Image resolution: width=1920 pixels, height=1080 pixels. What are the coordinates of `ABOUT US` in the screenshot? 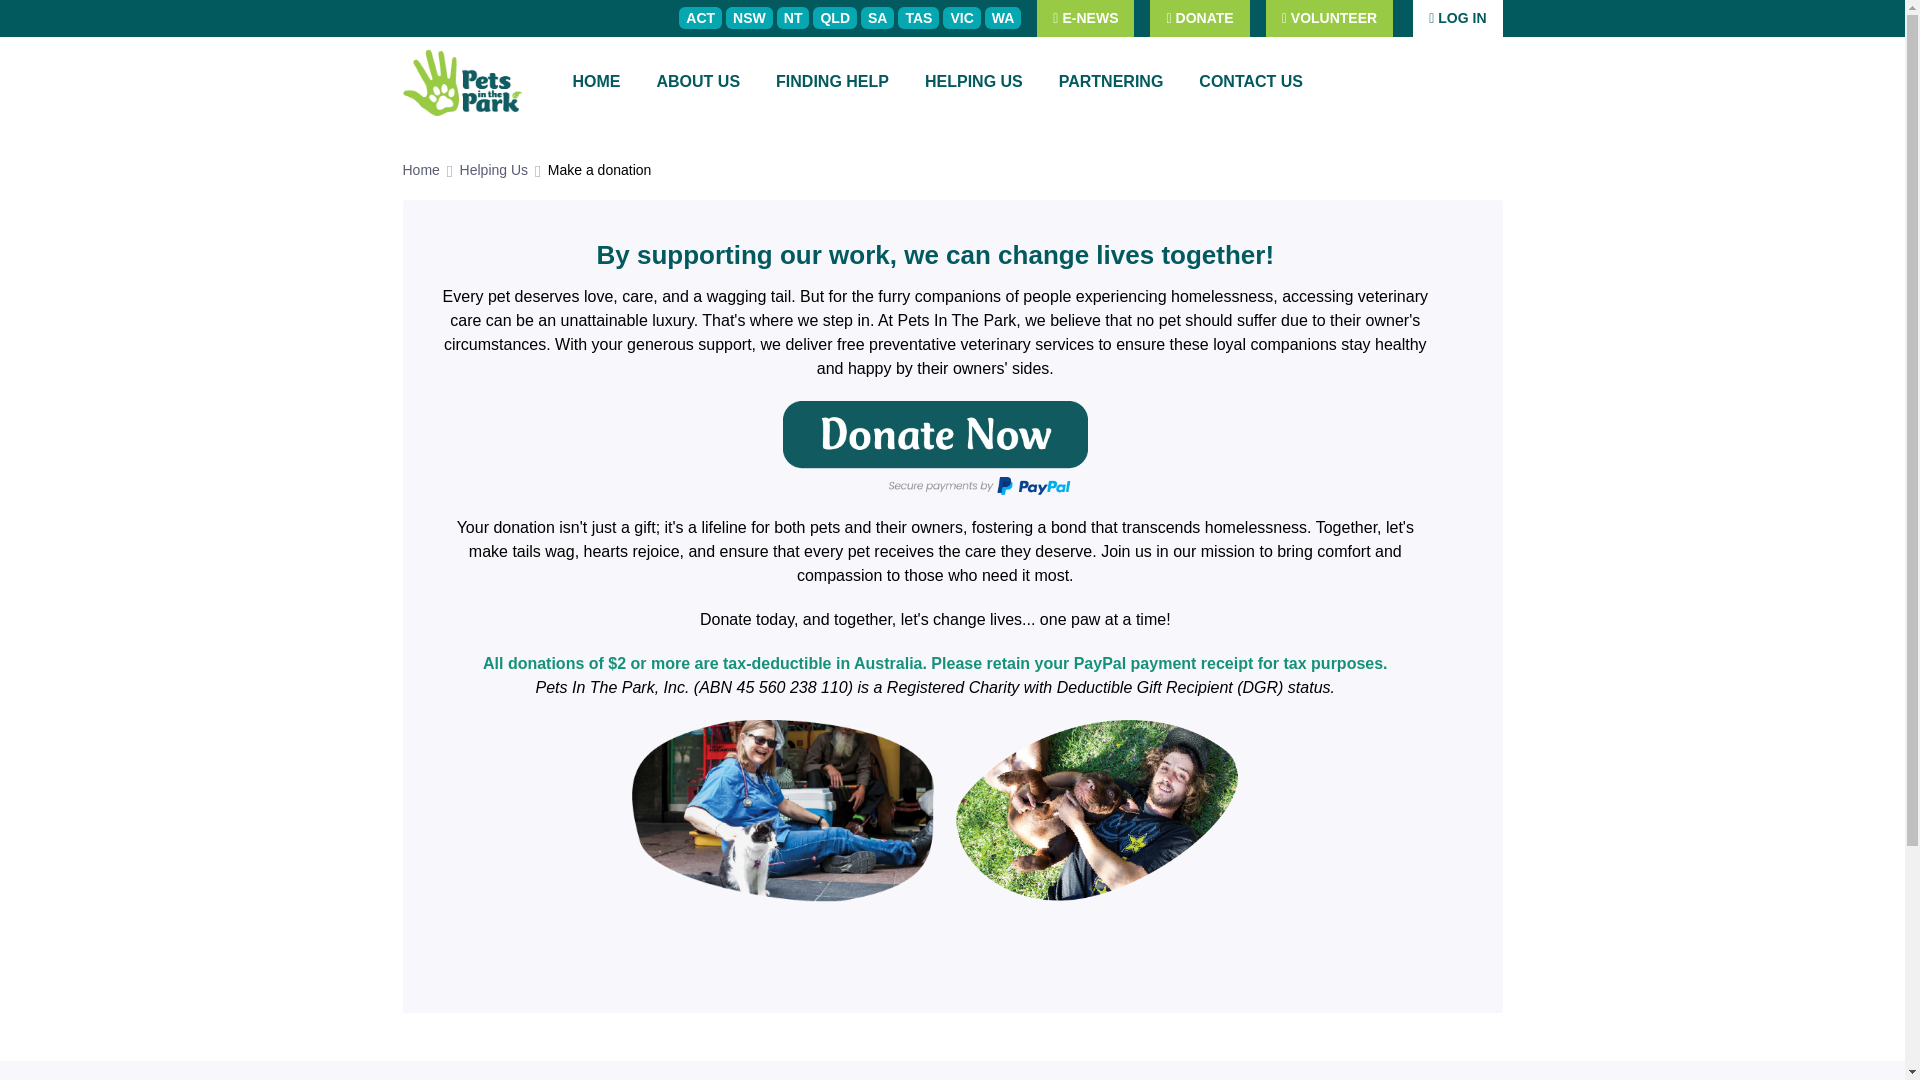 It's located at (698, 82).